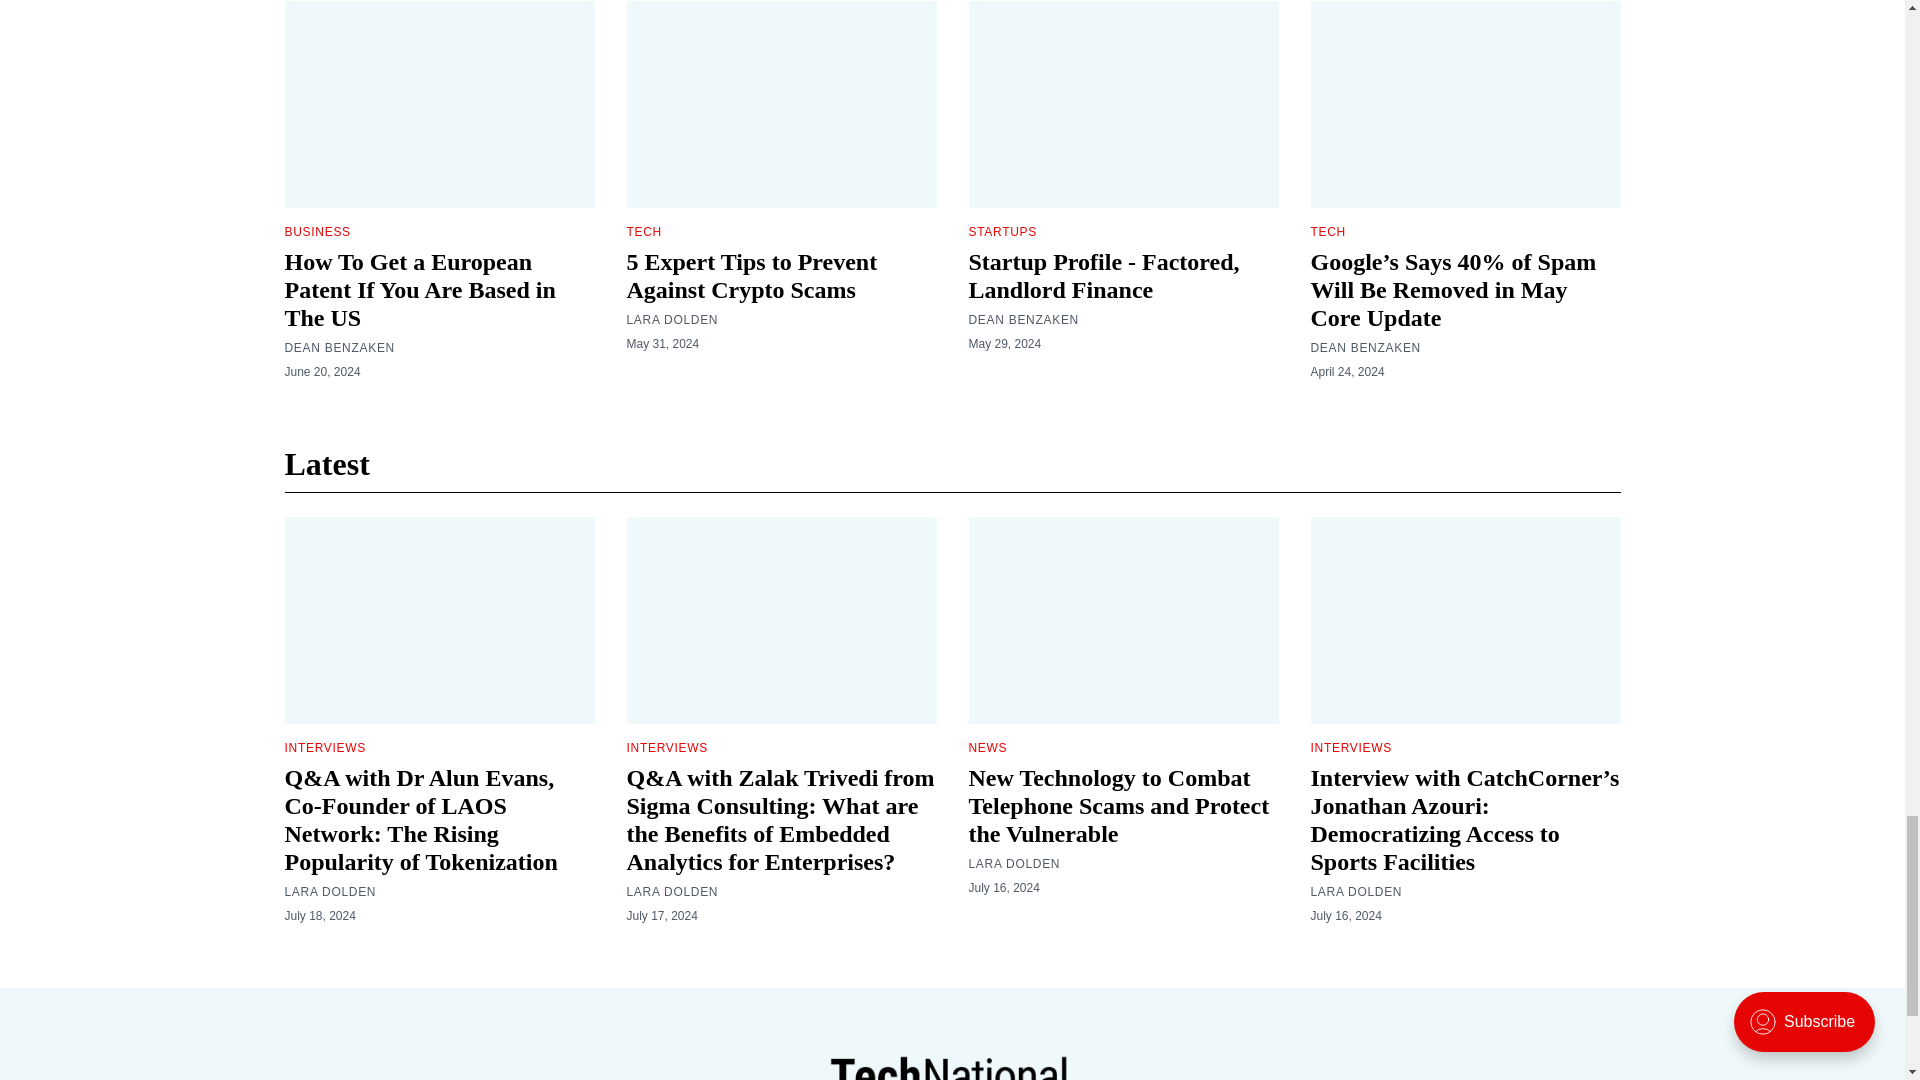 The image size is (1920, 1080). Describe the element at coordinates (1327, 231) in the screenshot. I see `TECH` at that location.